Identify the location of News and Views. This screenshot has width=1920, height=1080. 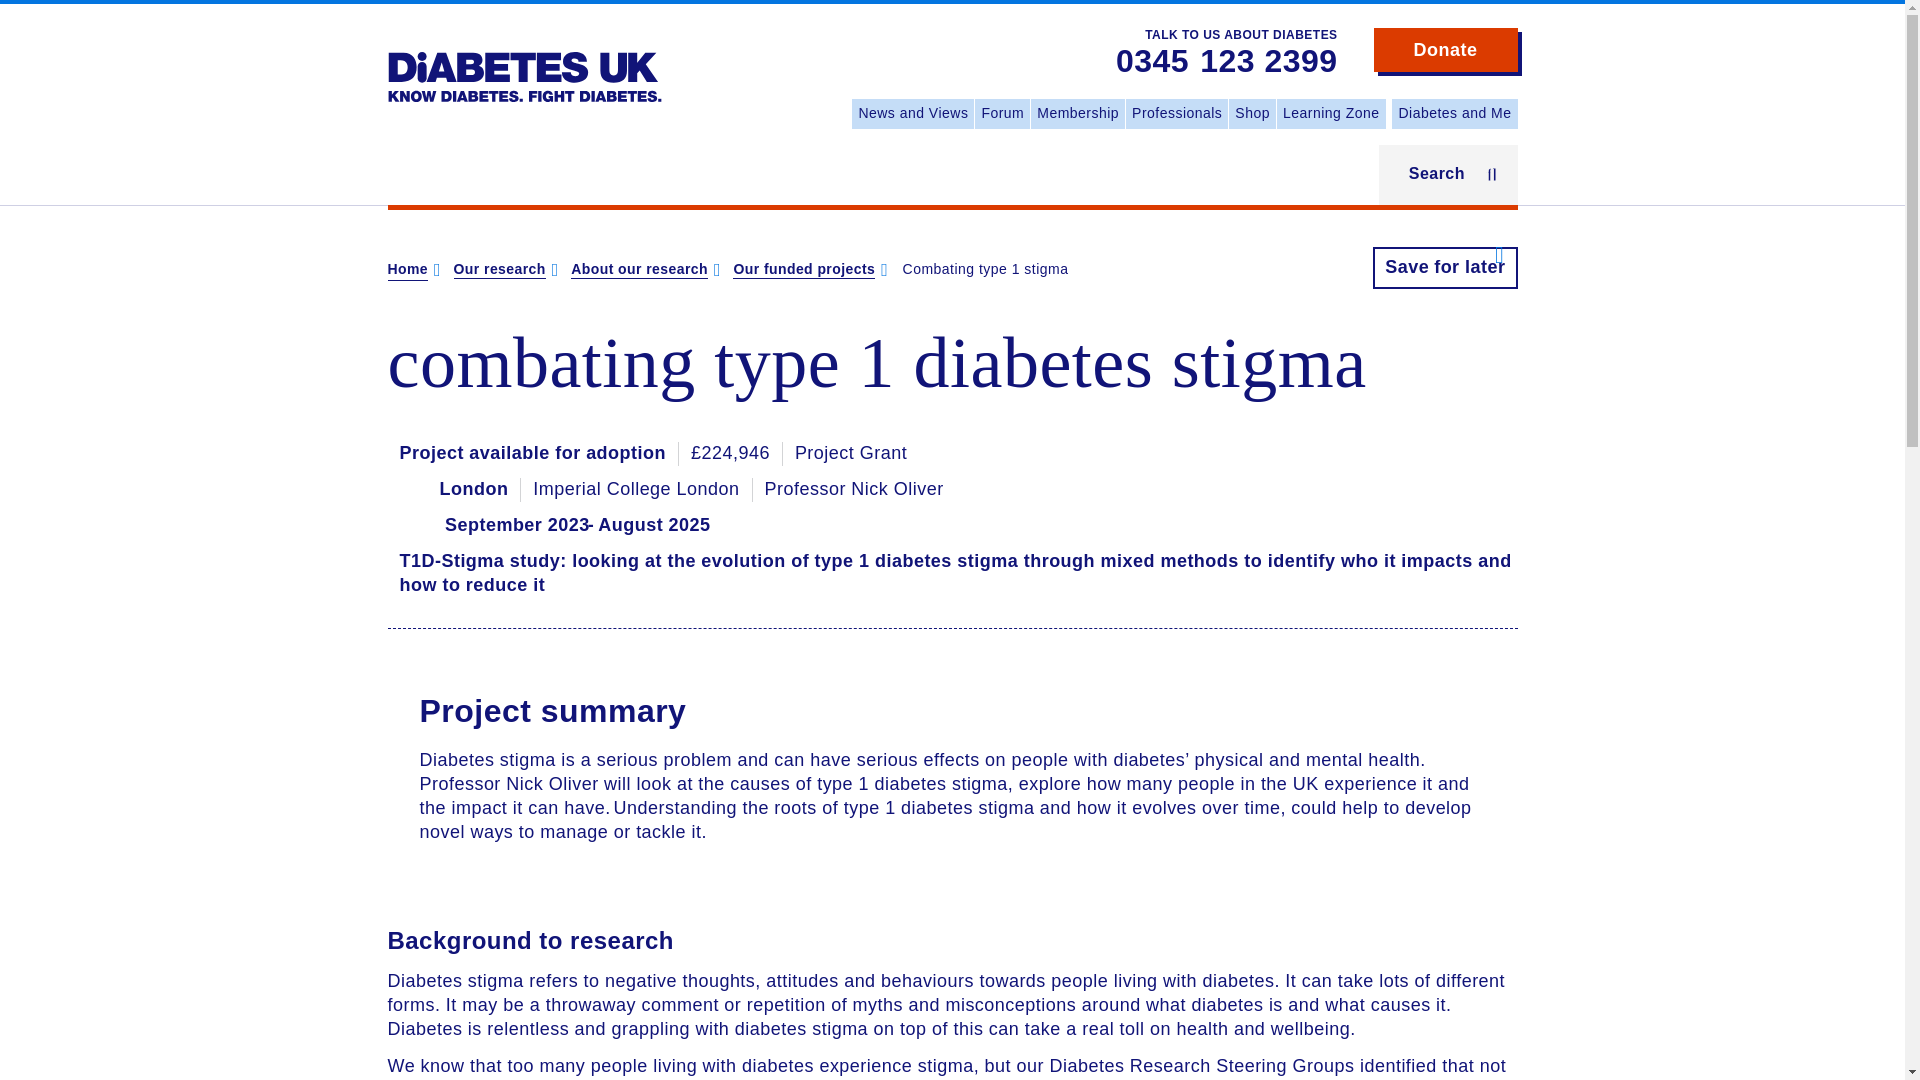
(912, 114).